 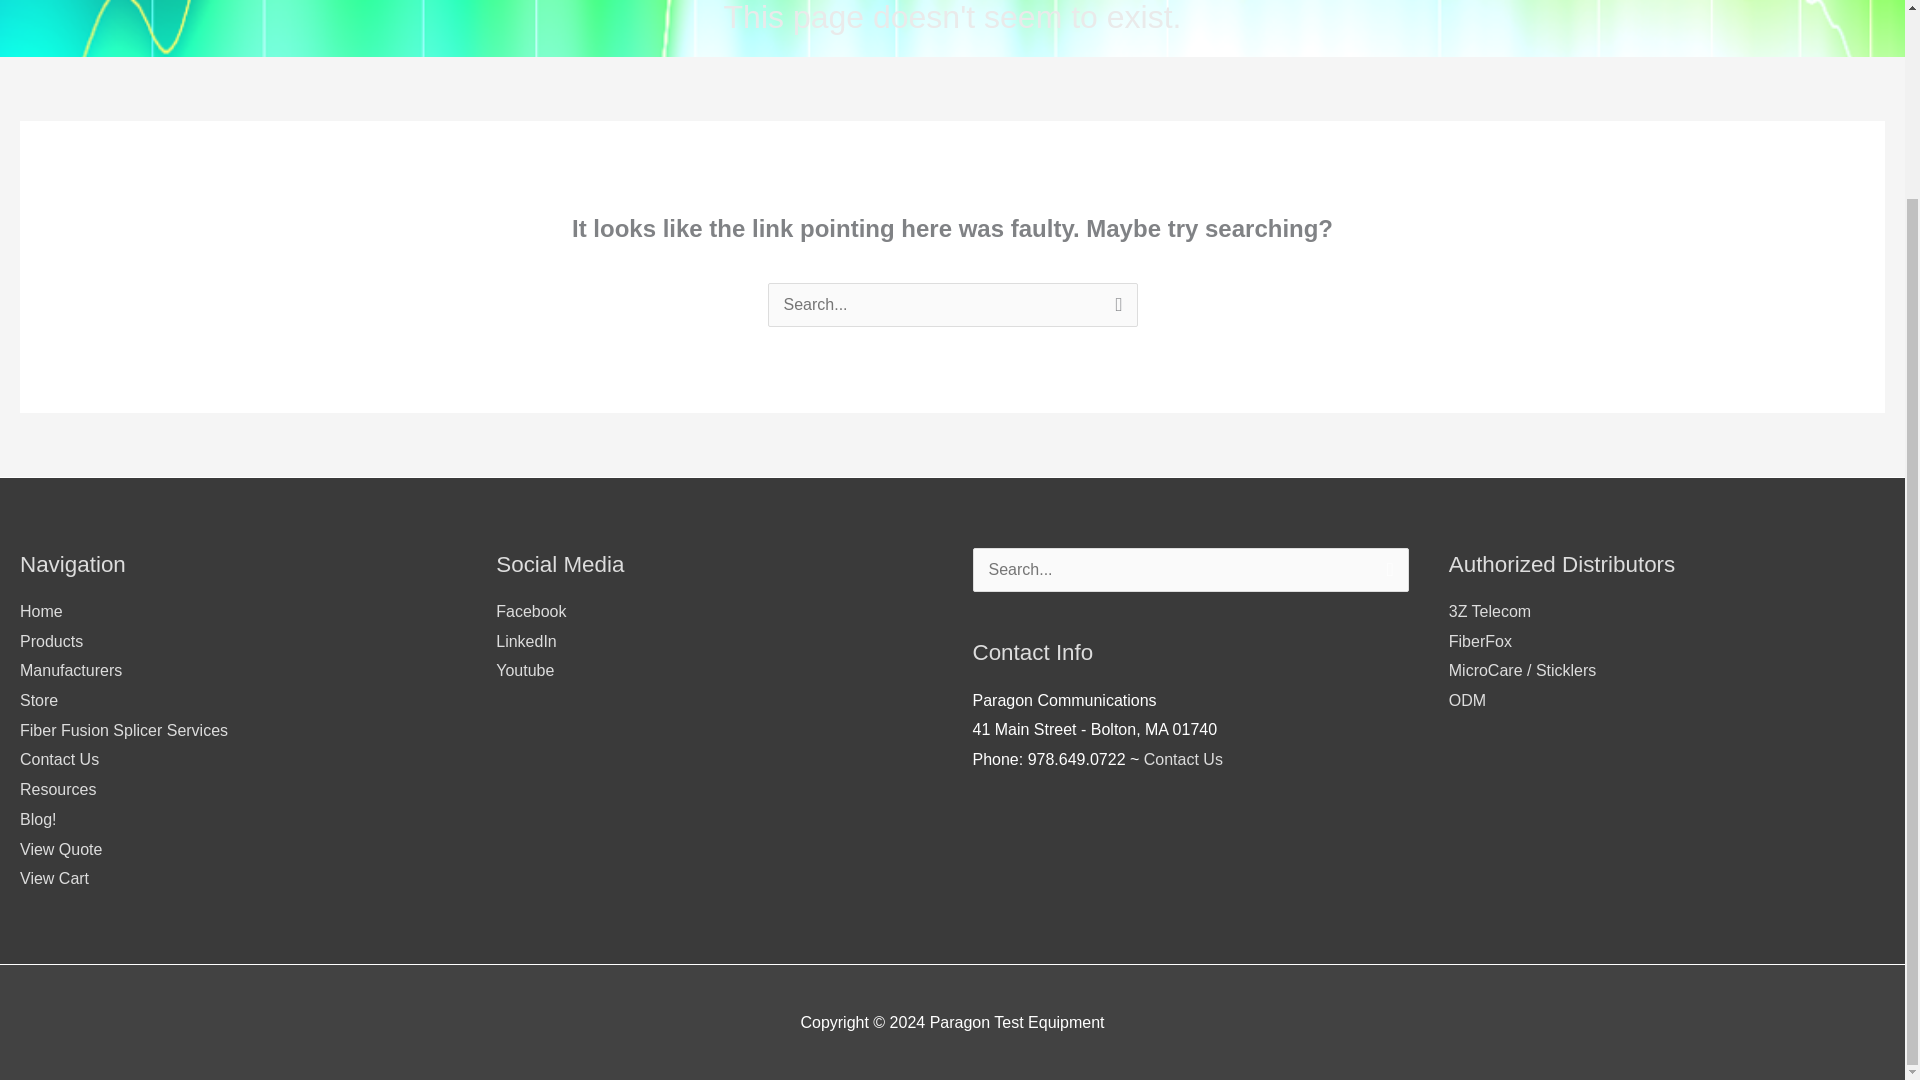 What do you see at coordinates (526, 641) in the screenshot?
I see `LinkedIn` at bounding box center [526, 641].